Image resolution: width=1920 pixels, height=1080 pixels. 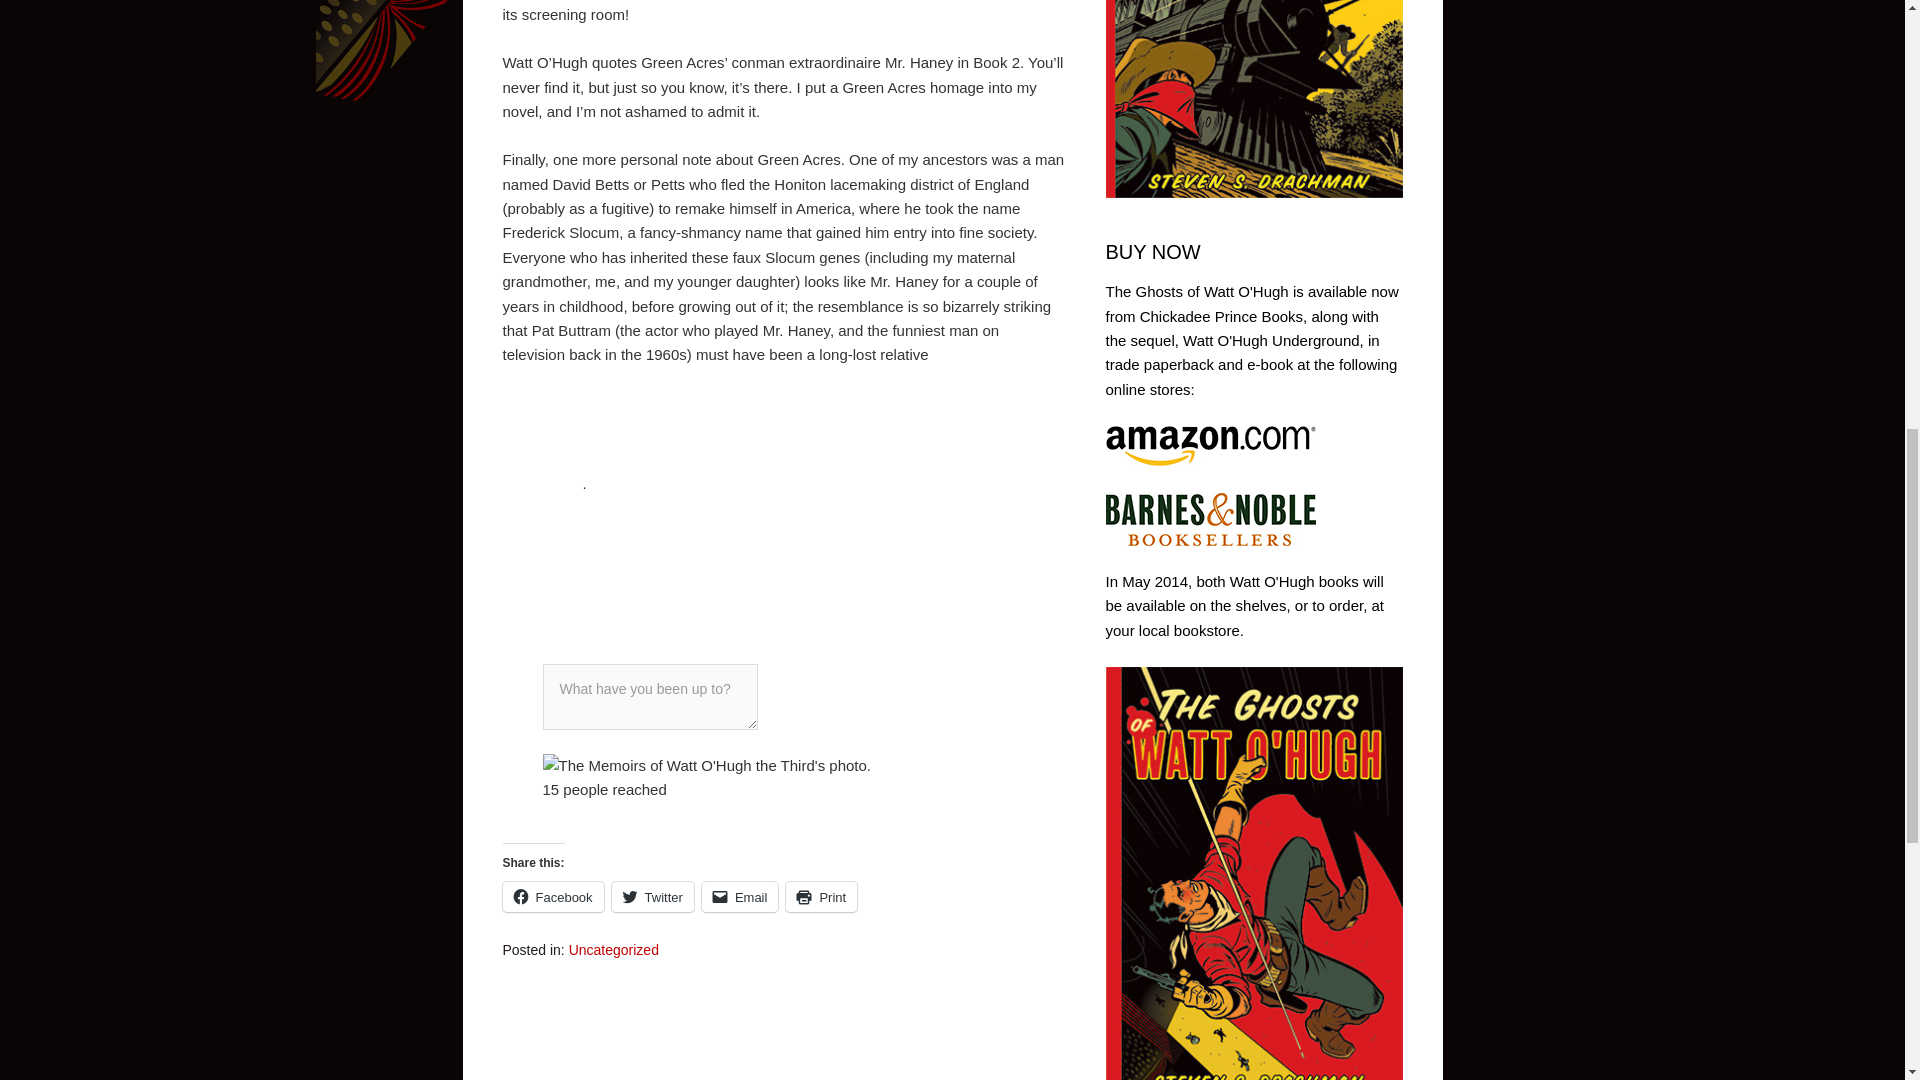 What do you see at coordinates (648, 697) in the screenshot?
I see `What have you been up to?` at bounding box center [648, 697].